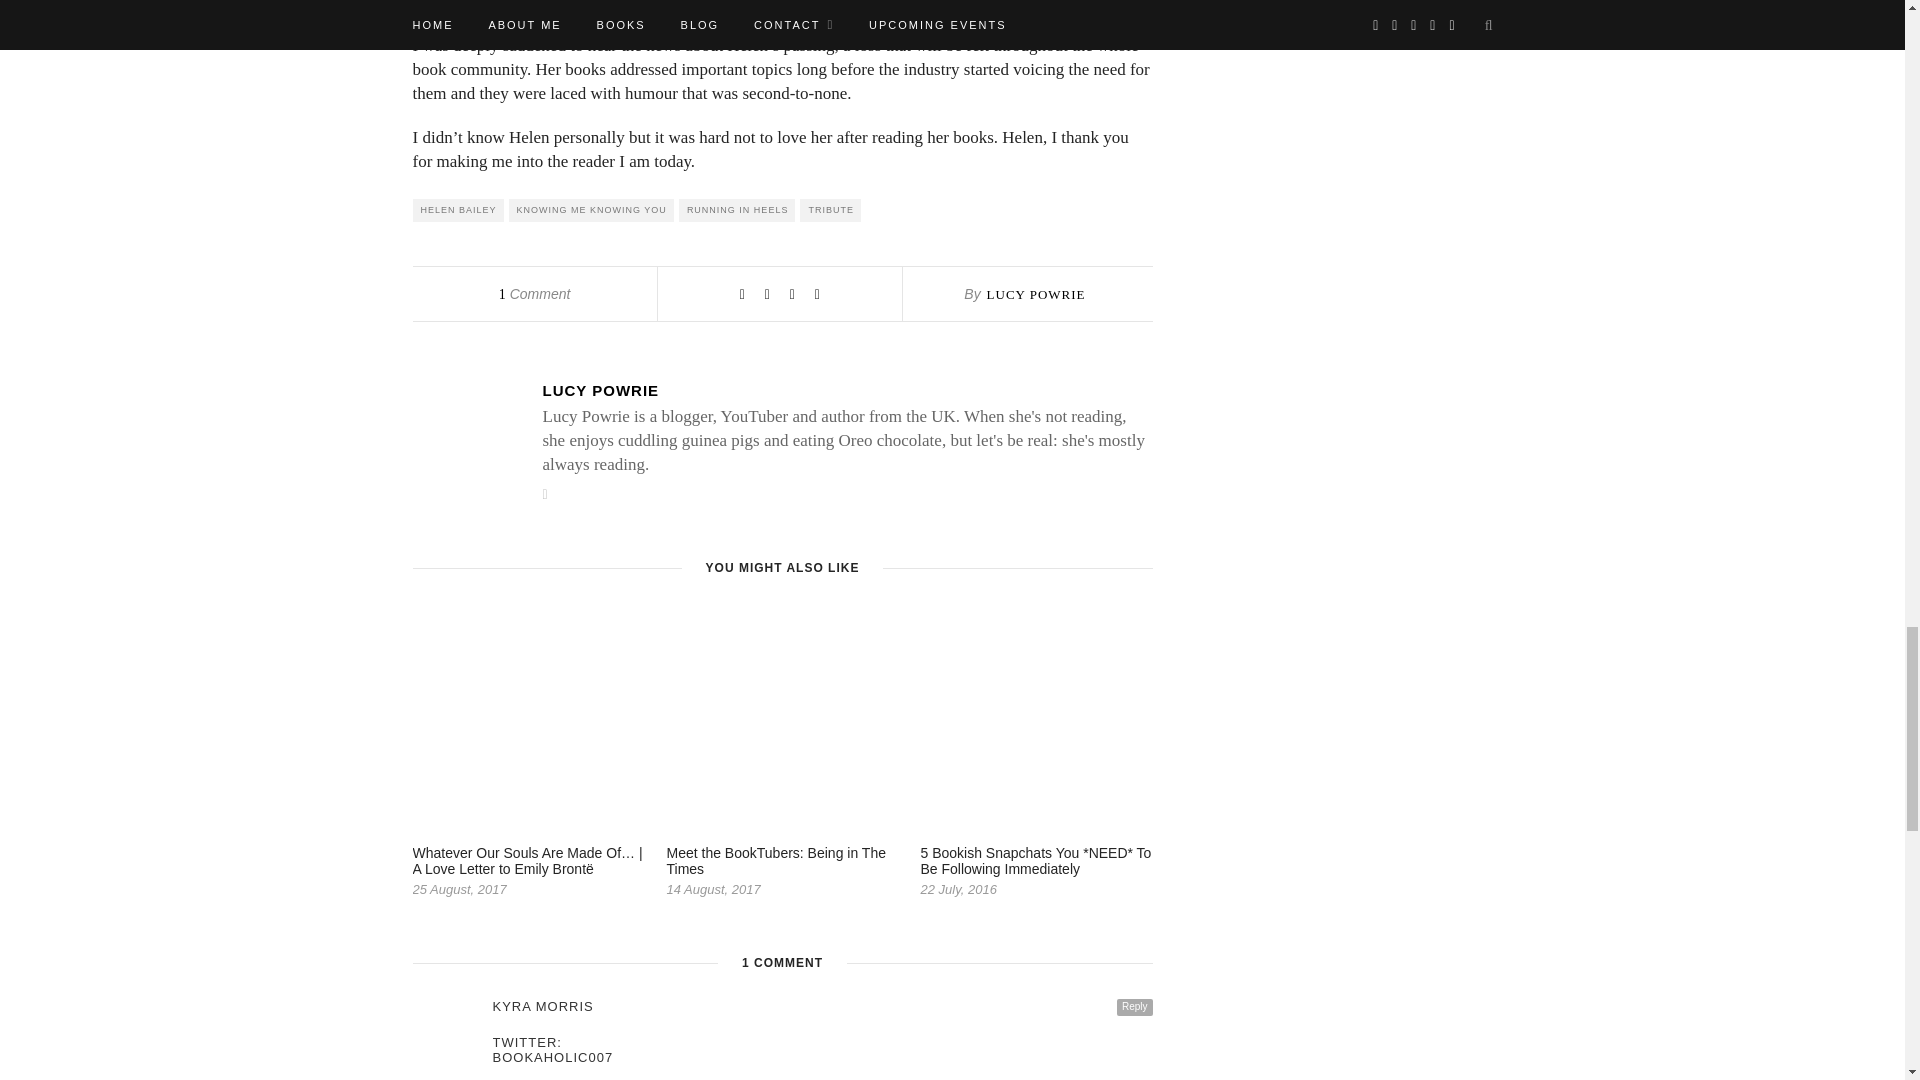 Image resolution: width=1920 pixels, height=1080 pixels. Describe the element at coordinates (776, 860) in the screenshot. I see `Meet the BookTubers: Being in The Times` at that location.